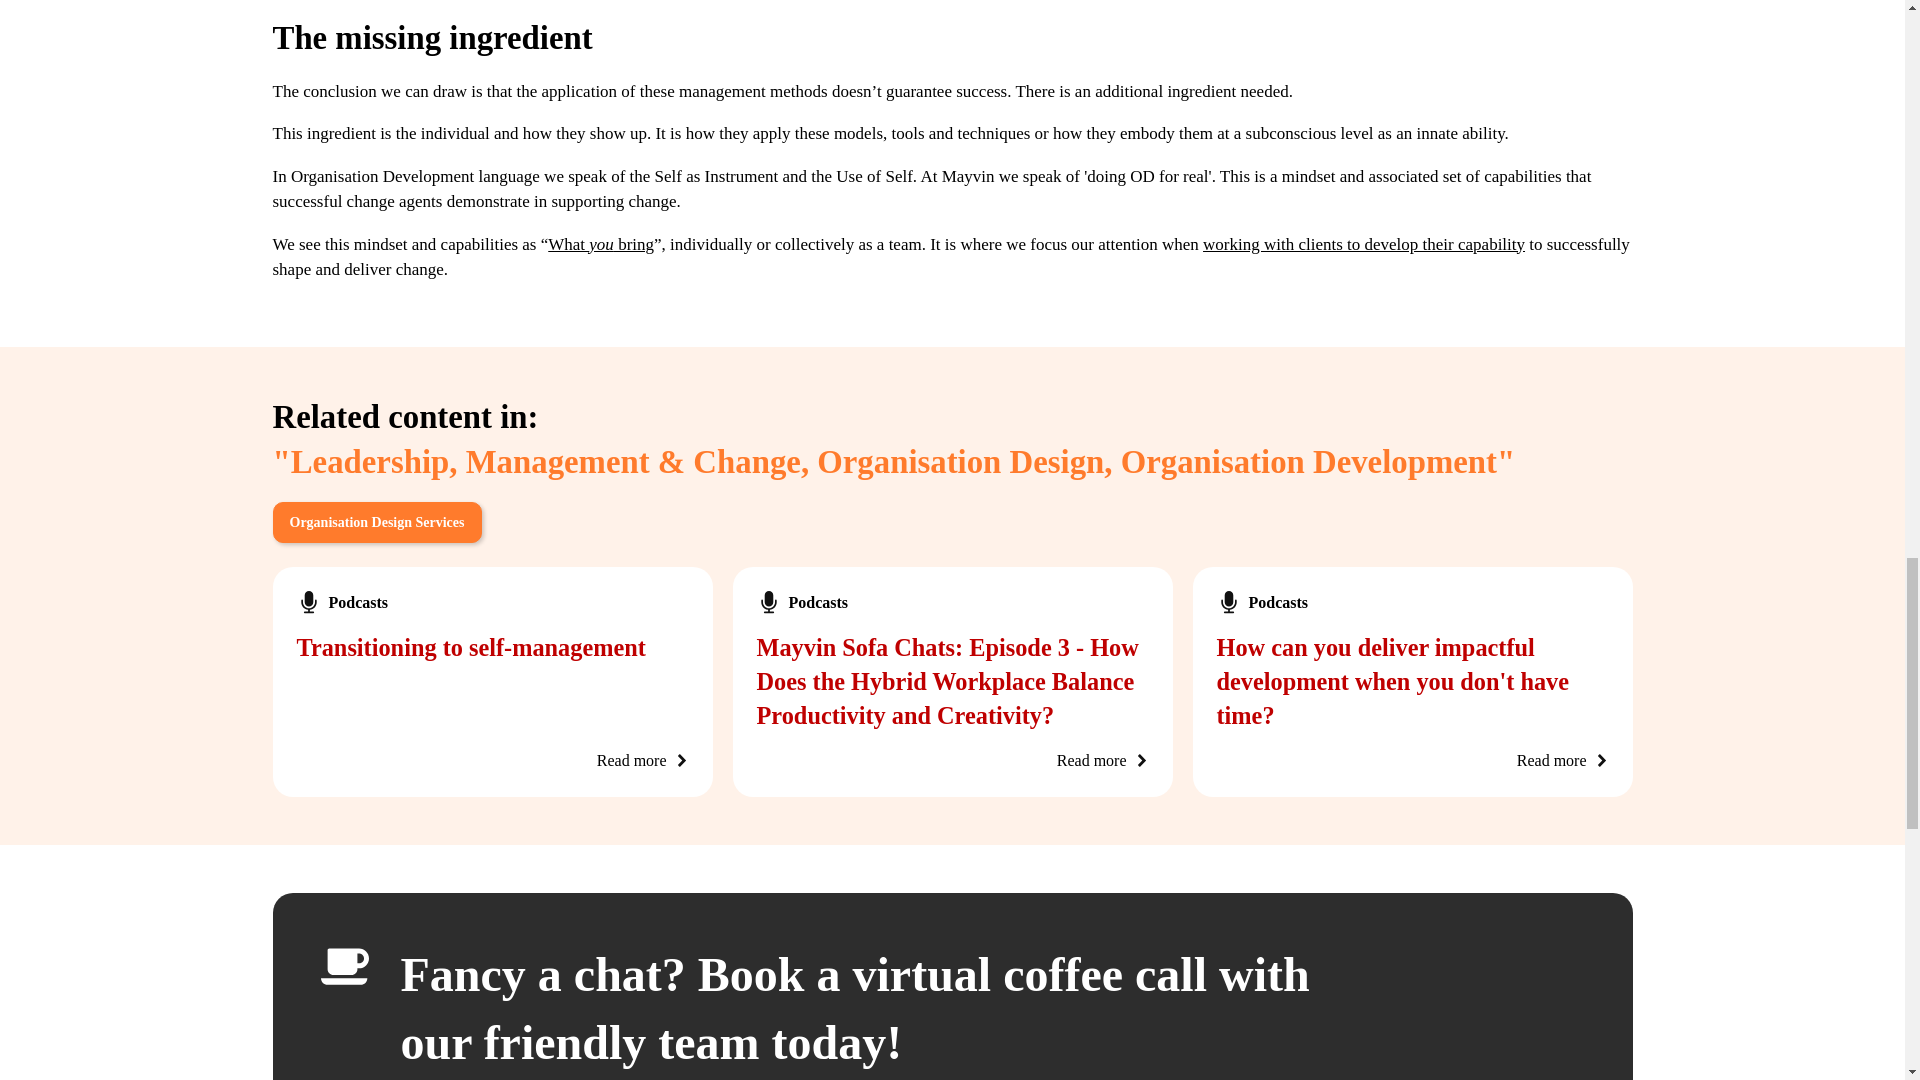 The image size is (1920, 1080). What do you see at coordinates (632, 761) in the screenshot?
I see `Read more` at bounding box center [632, 761].